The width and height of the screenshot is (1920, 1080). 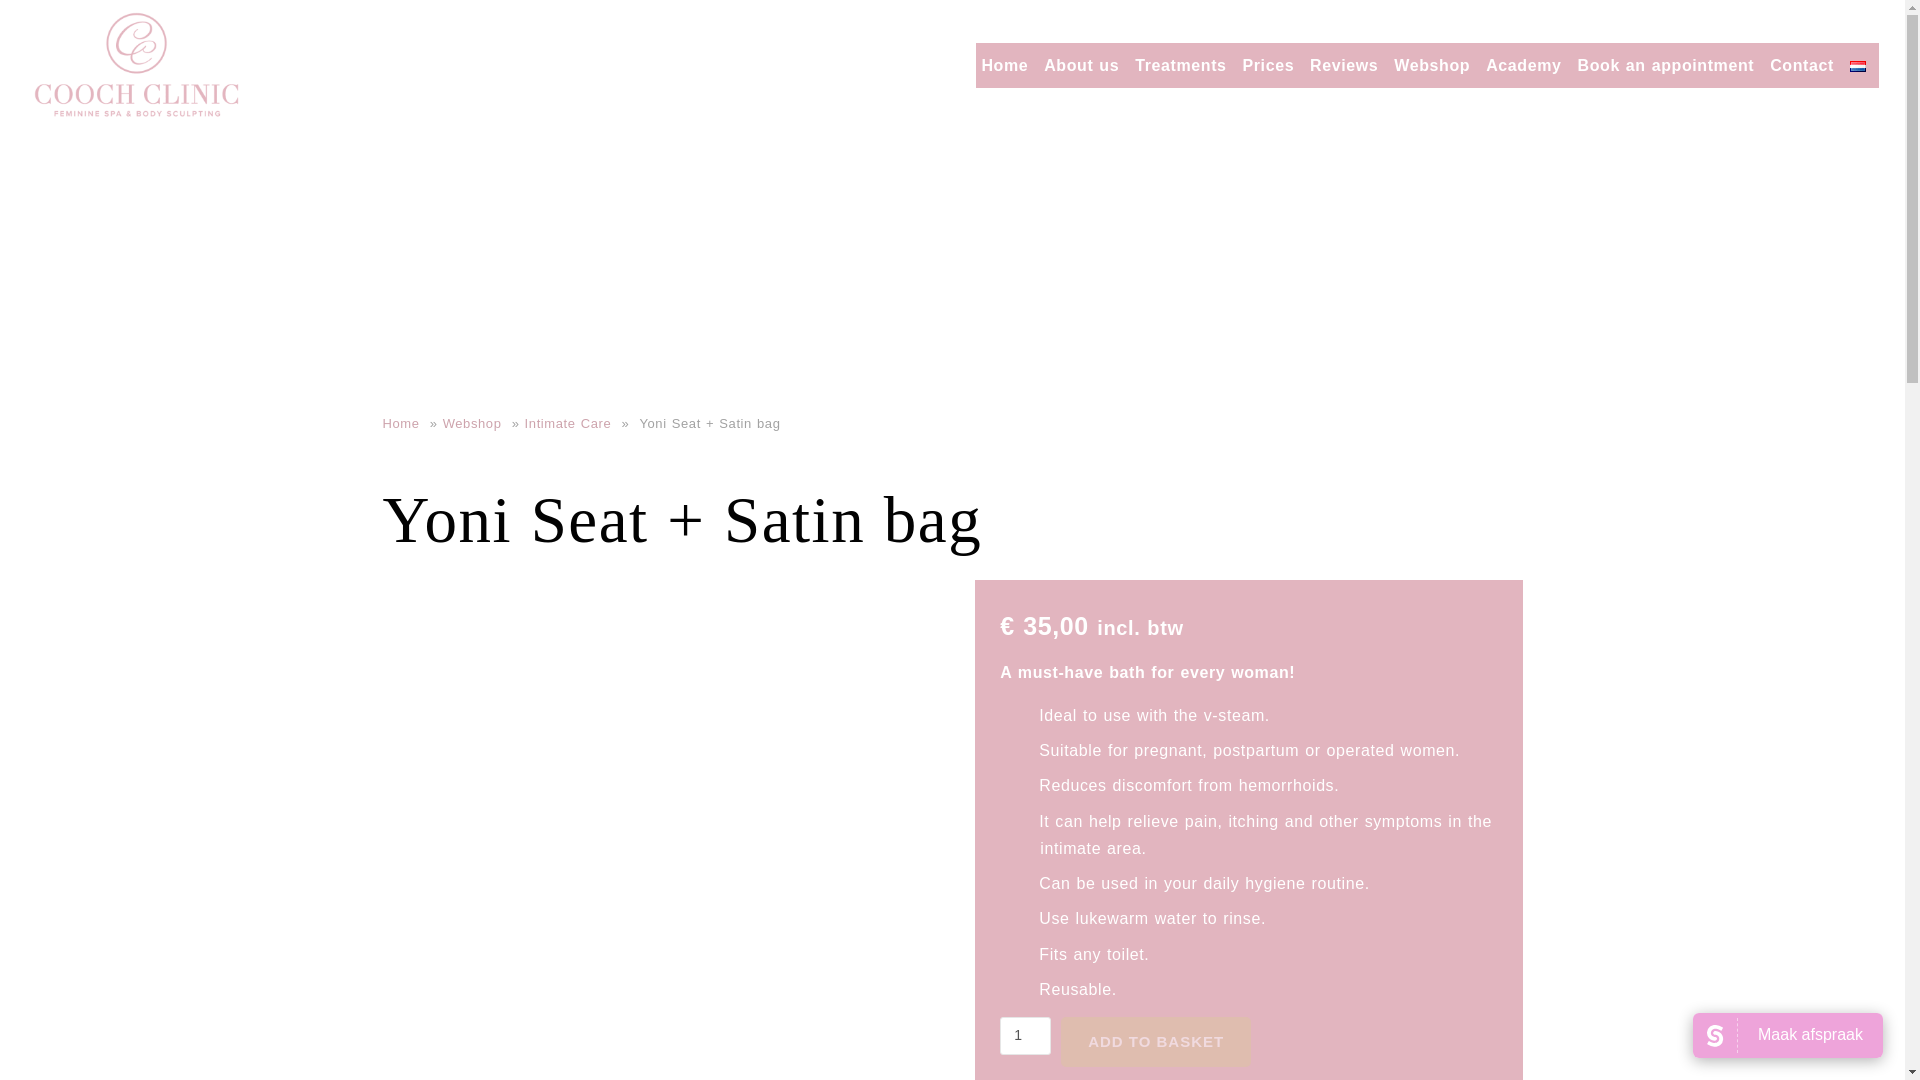 What do you see at coordinates (1156, 1042) in the screenshot?
I see `ADD TO BASKET` at bounding box center [1156, 1042].